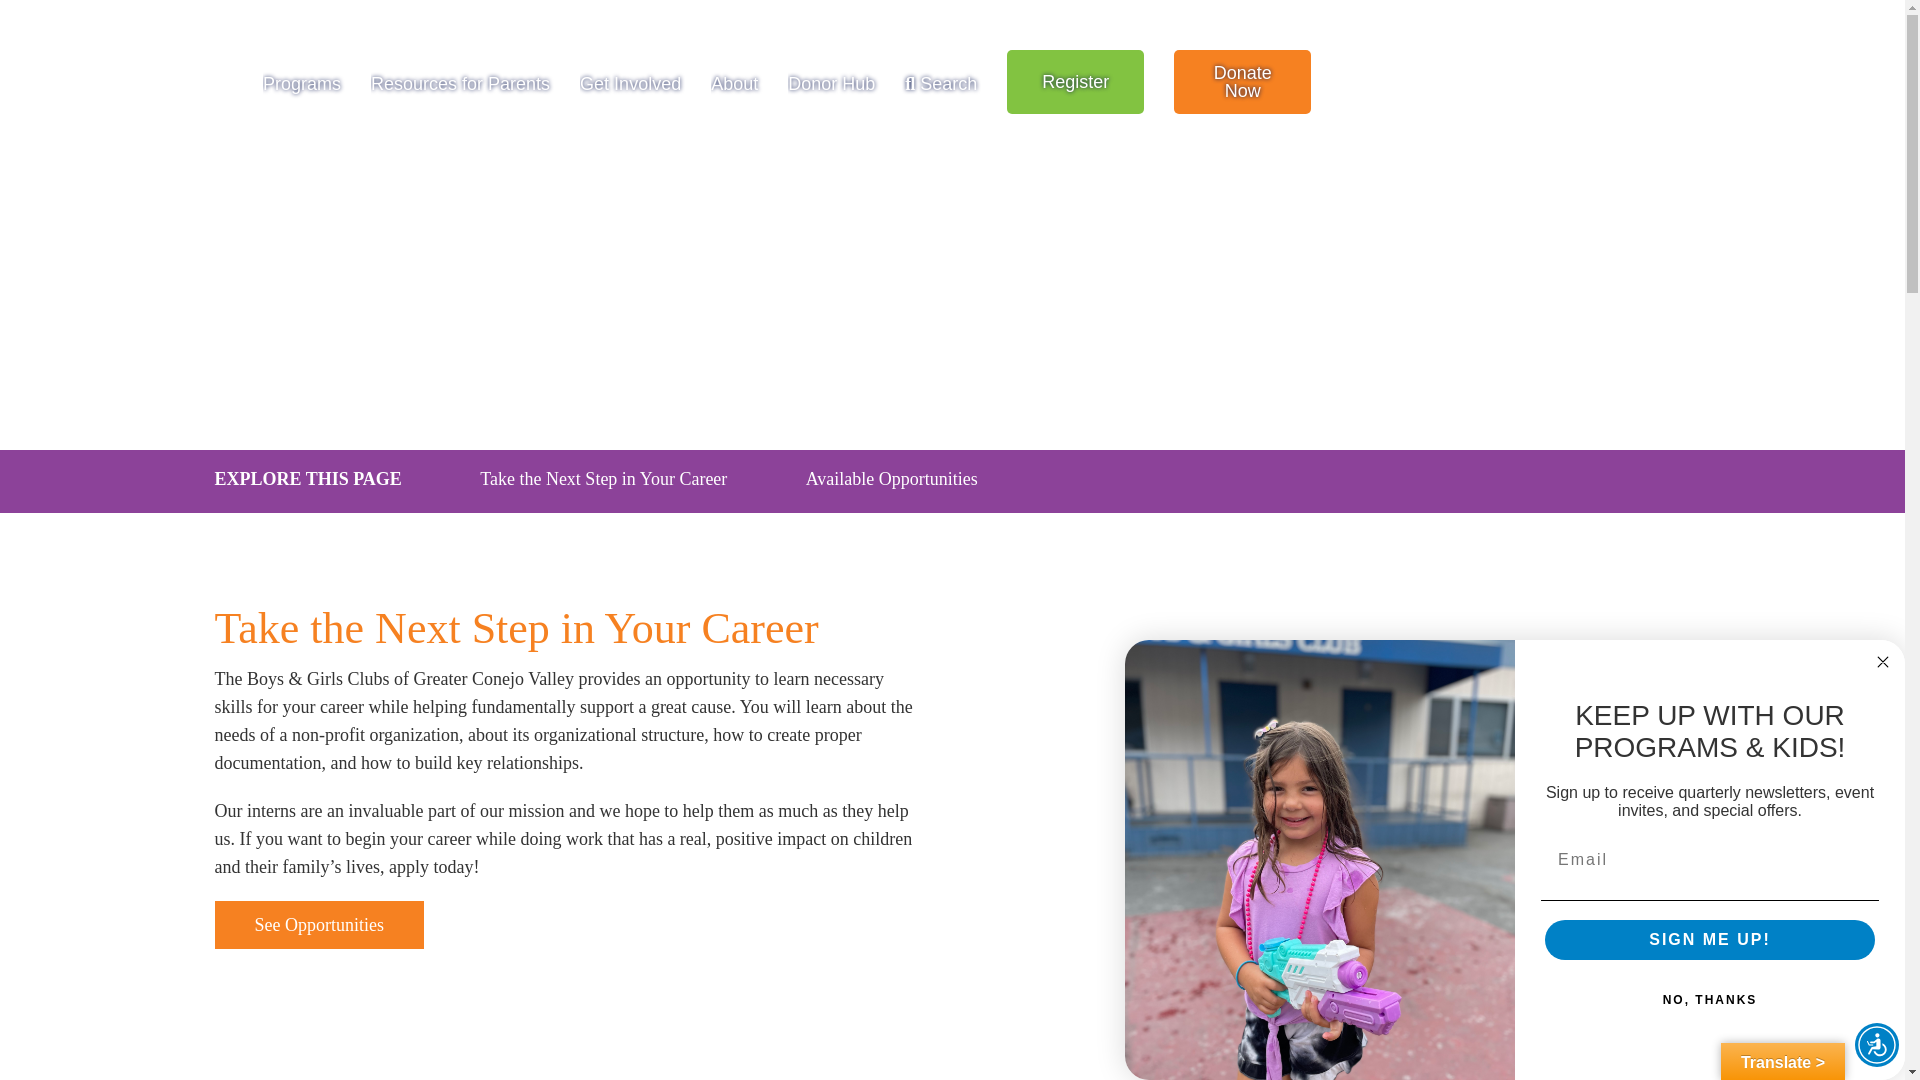 Image resolution: width=1920 pixels, height=1080 pixels. I want to click on YouTube video player 1, so click(1282, 772).